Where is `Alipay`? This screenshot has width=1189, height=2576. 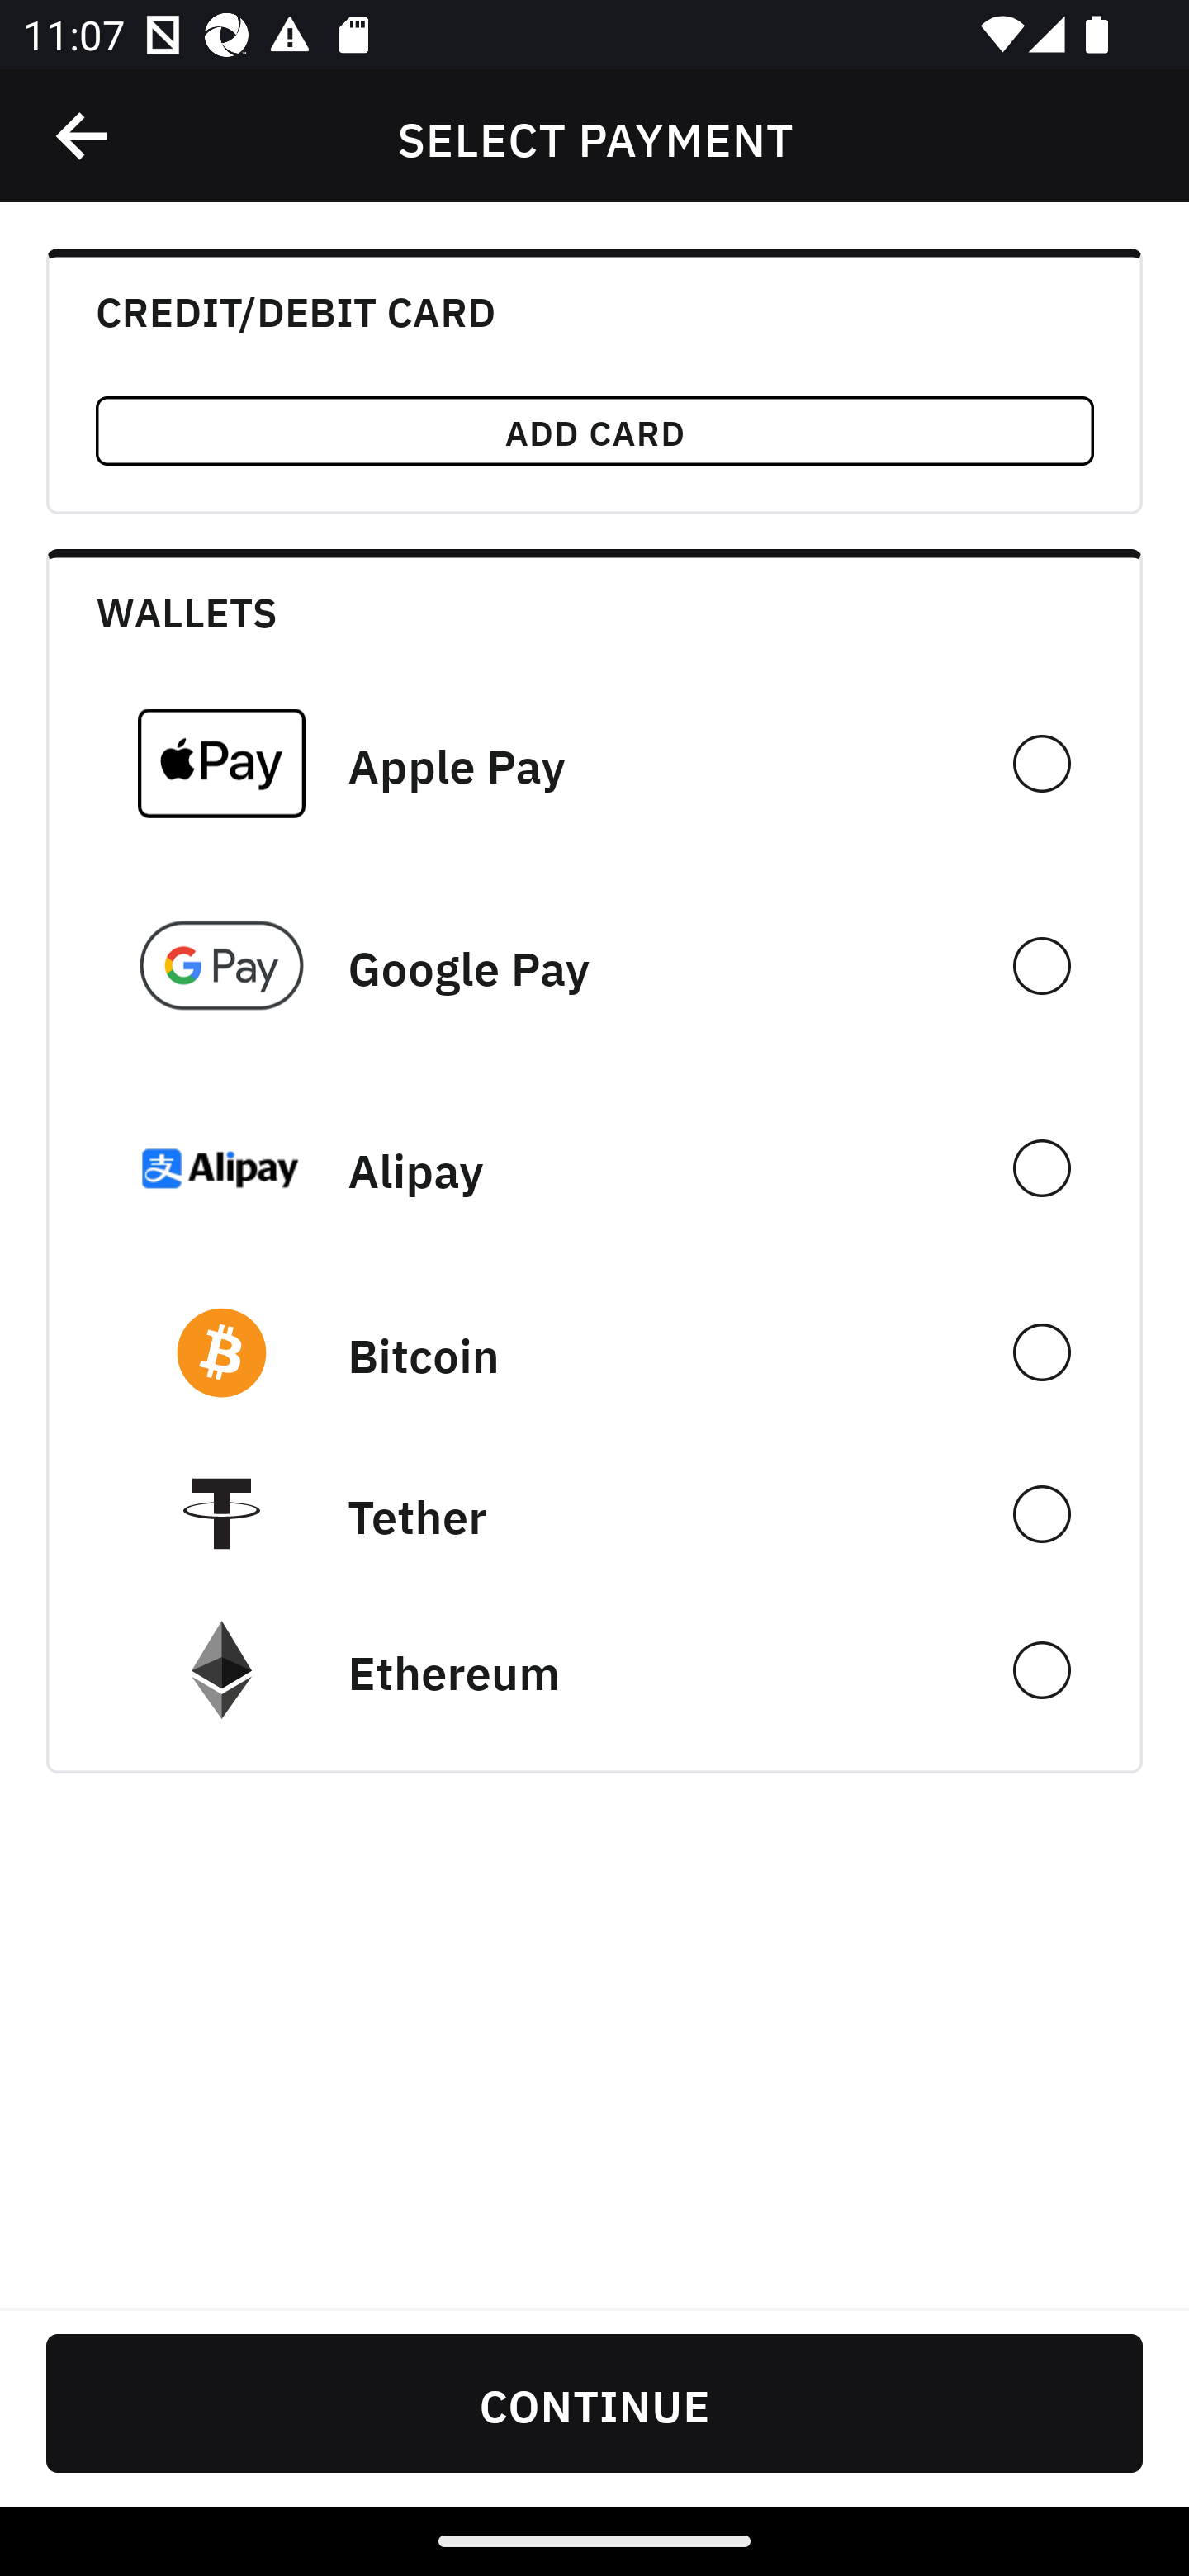
Alipay is located at coordinates (594, 1167).